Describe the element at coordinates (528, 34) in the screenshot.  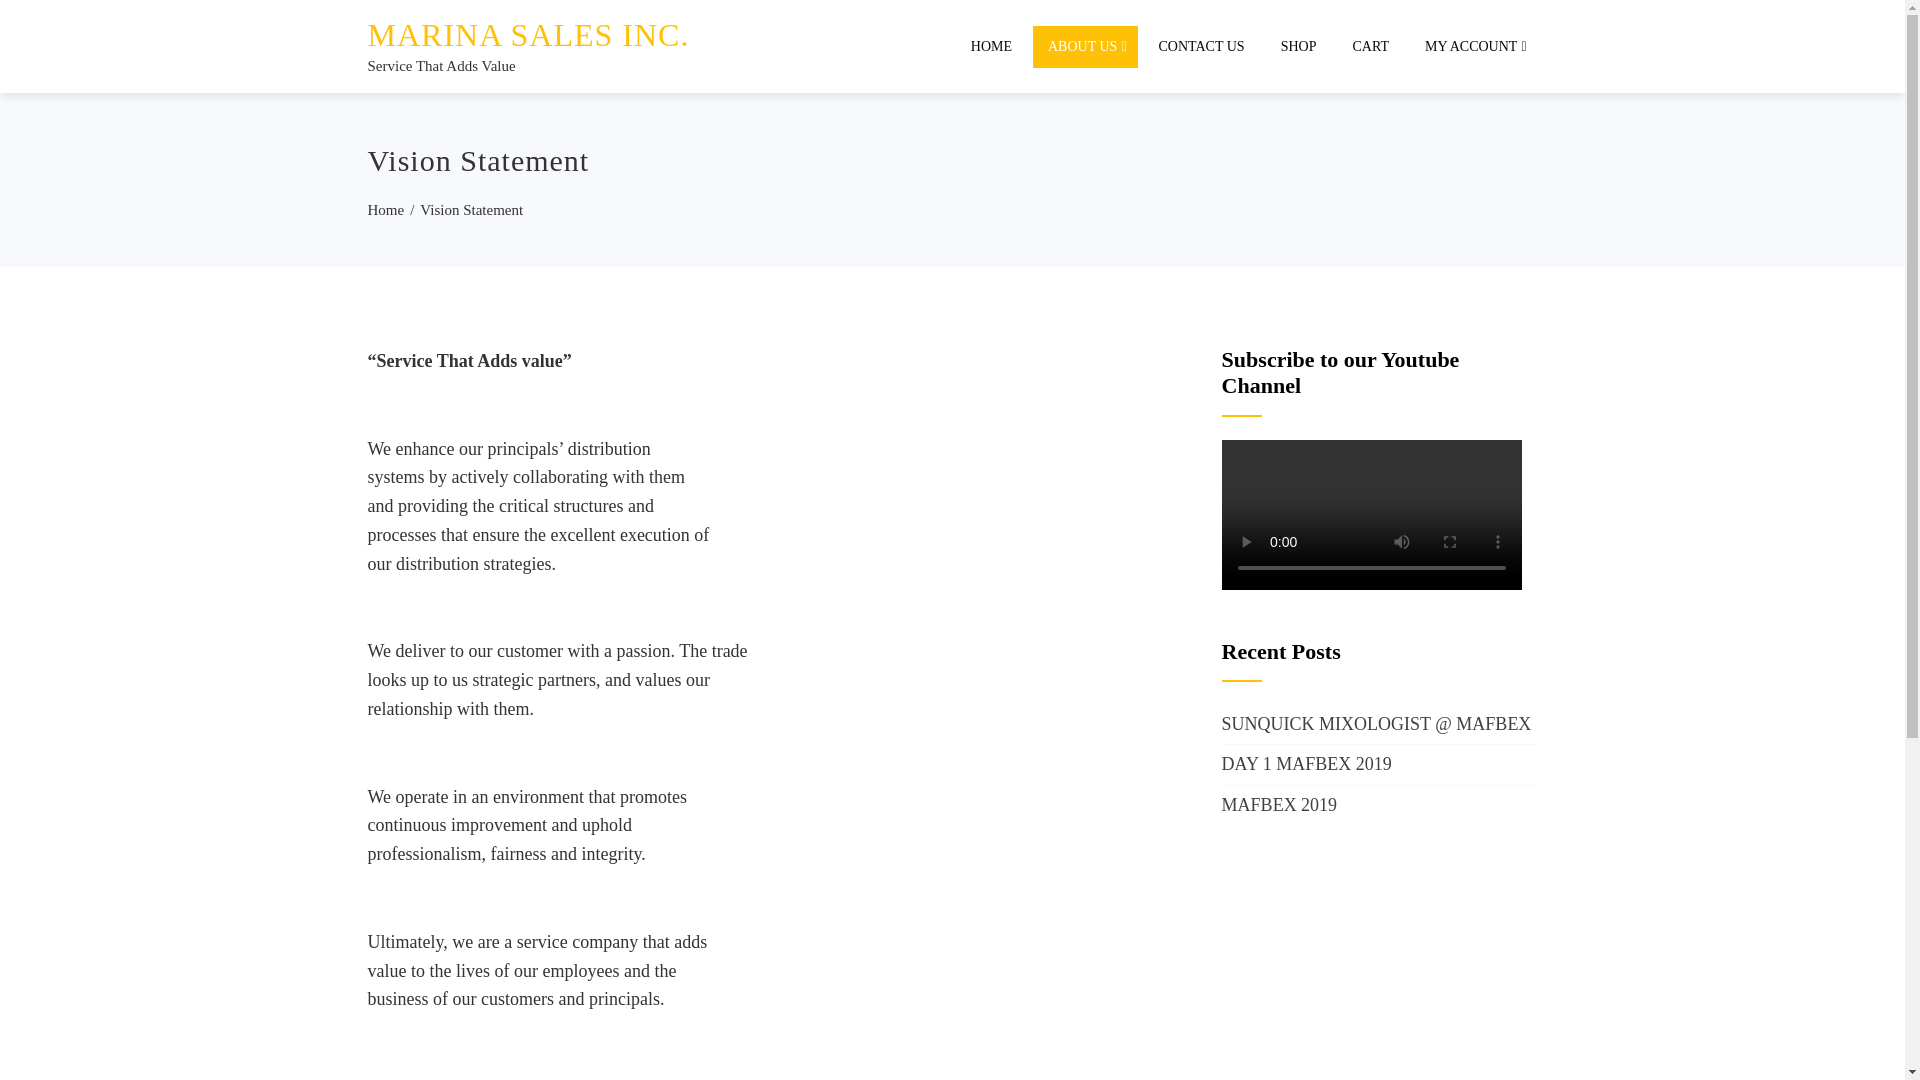
I see `MARINA SALES INC.` at that location.